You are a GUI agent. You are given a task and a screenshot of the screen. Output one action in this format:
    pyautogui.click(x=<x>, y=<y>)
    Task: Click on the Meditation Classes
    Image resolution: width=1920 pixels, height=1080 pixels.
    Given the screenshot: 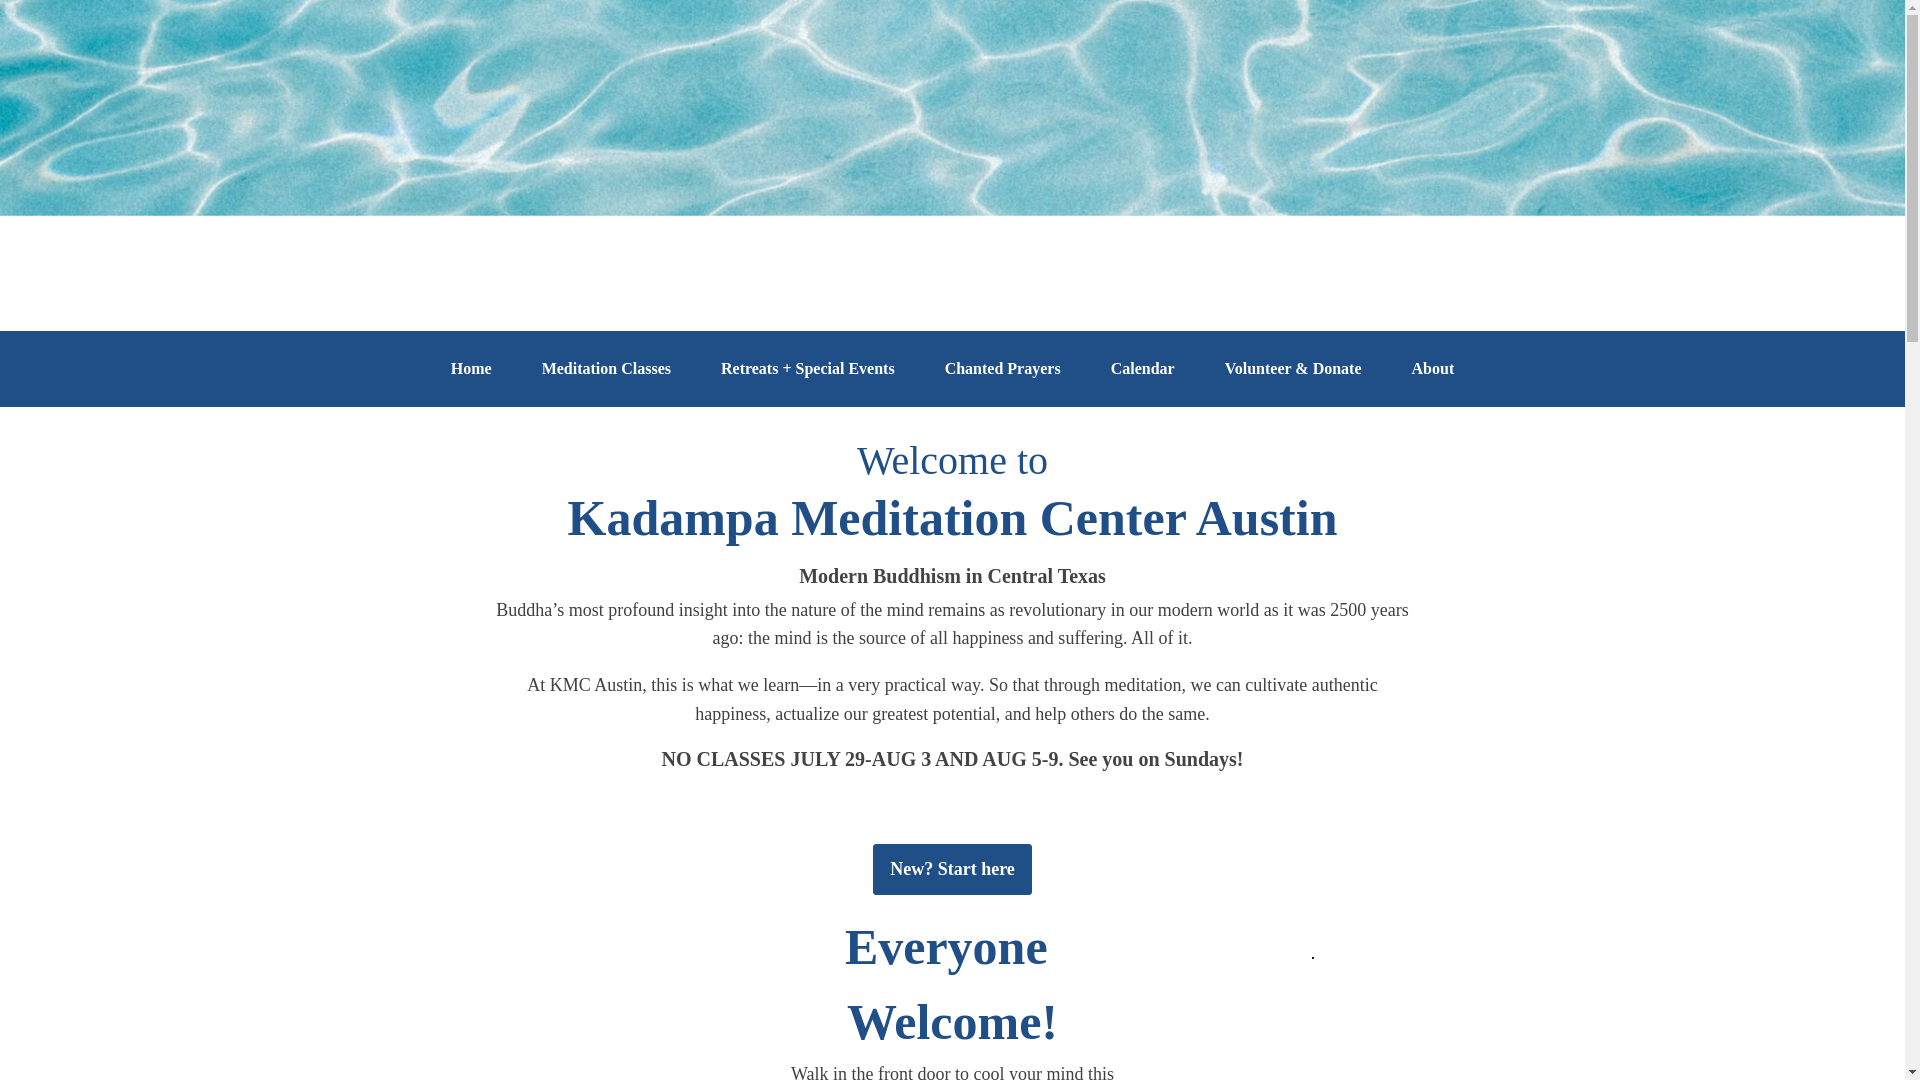 What is the action you would take?
    pyautogui.click(x=606, y=368)
    